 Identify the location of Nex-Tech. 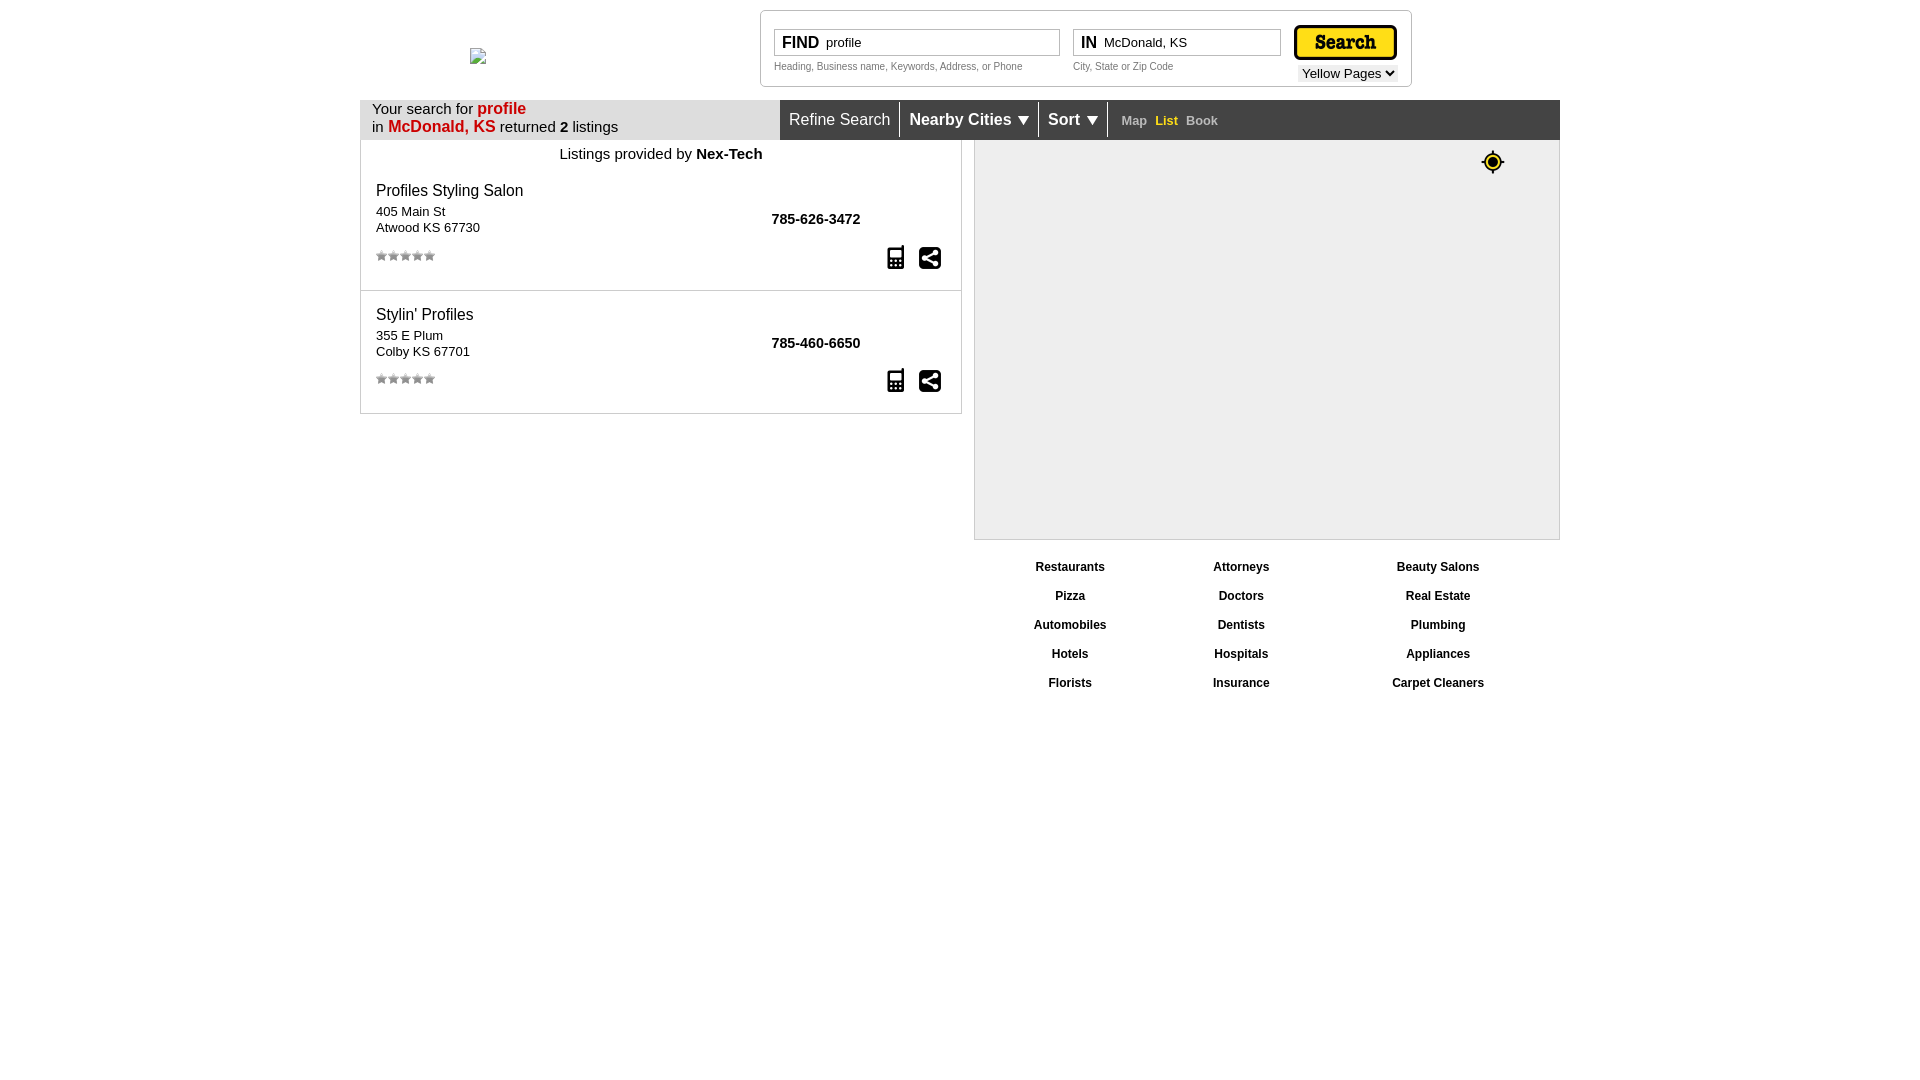
(729, 154).